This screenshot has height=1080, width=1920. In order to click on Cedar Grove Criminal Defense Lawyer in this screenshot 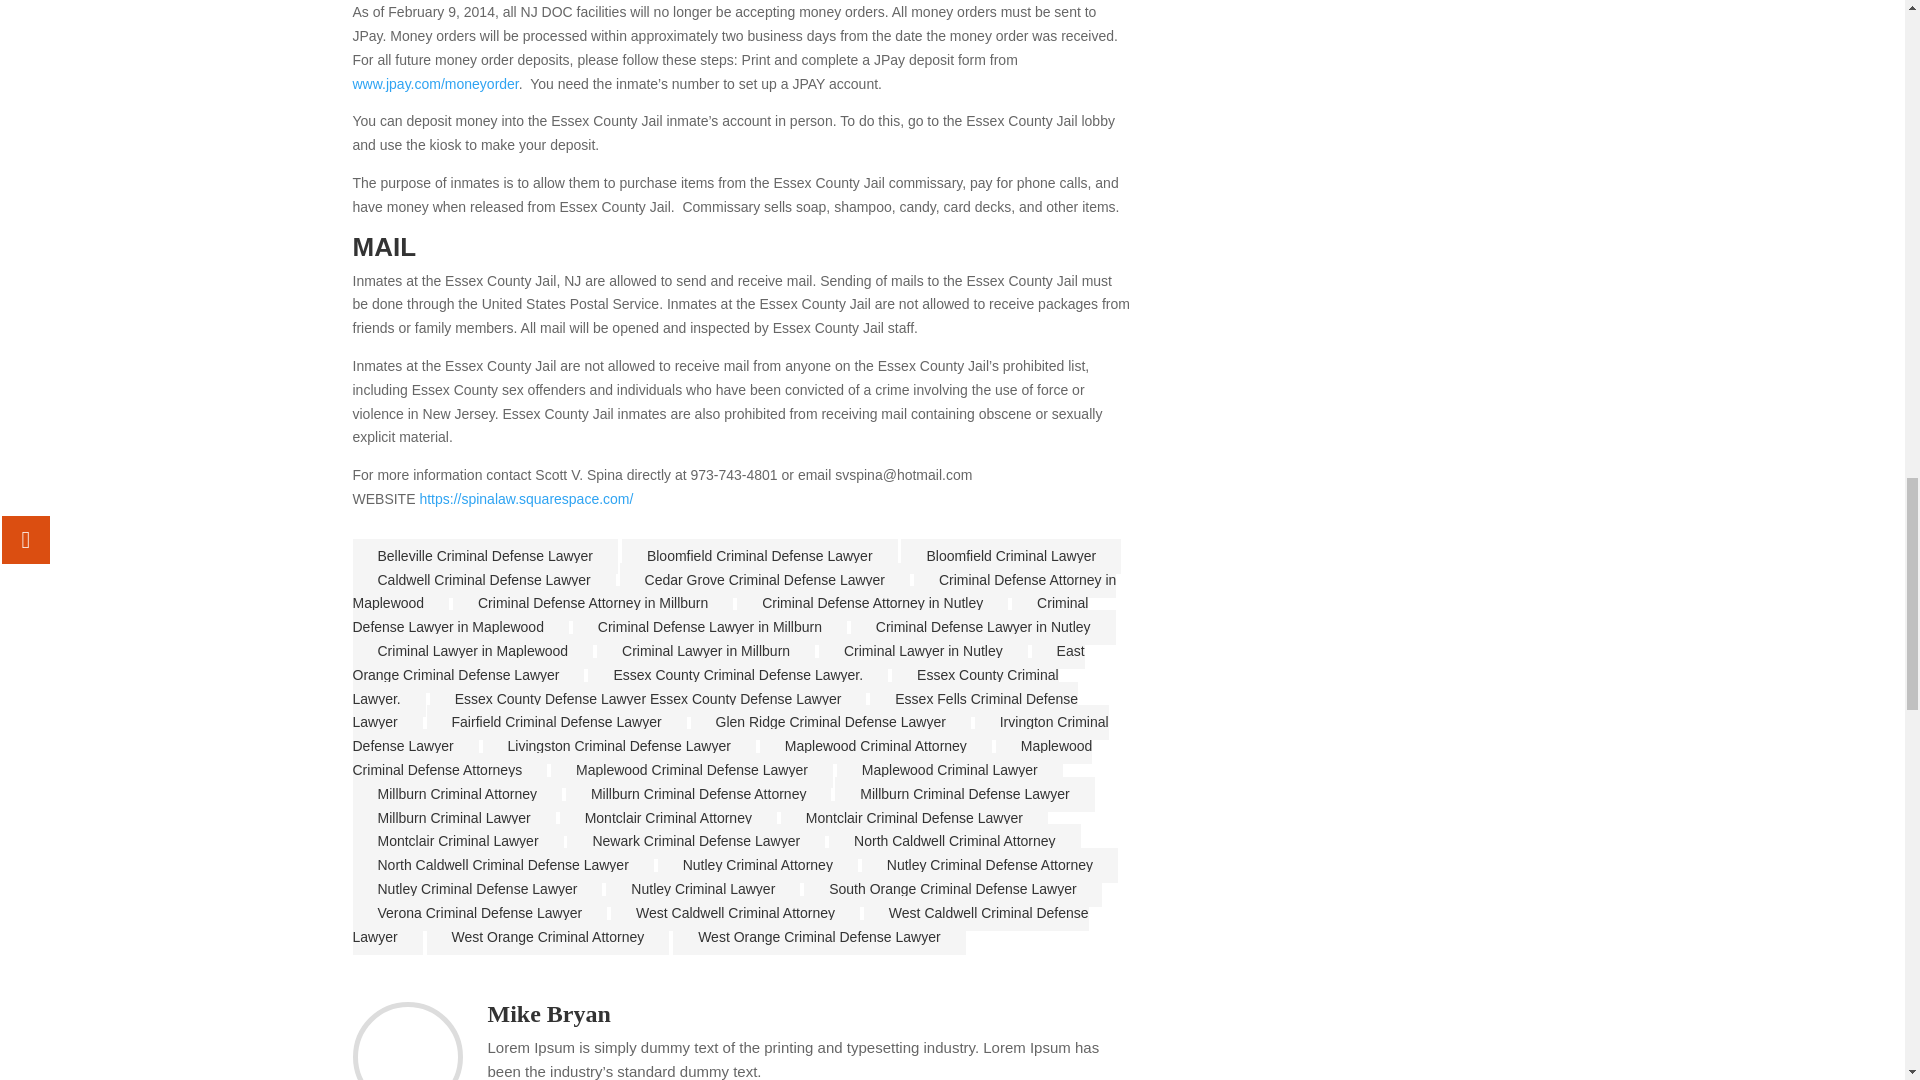, I will do `click(765, 580)`.